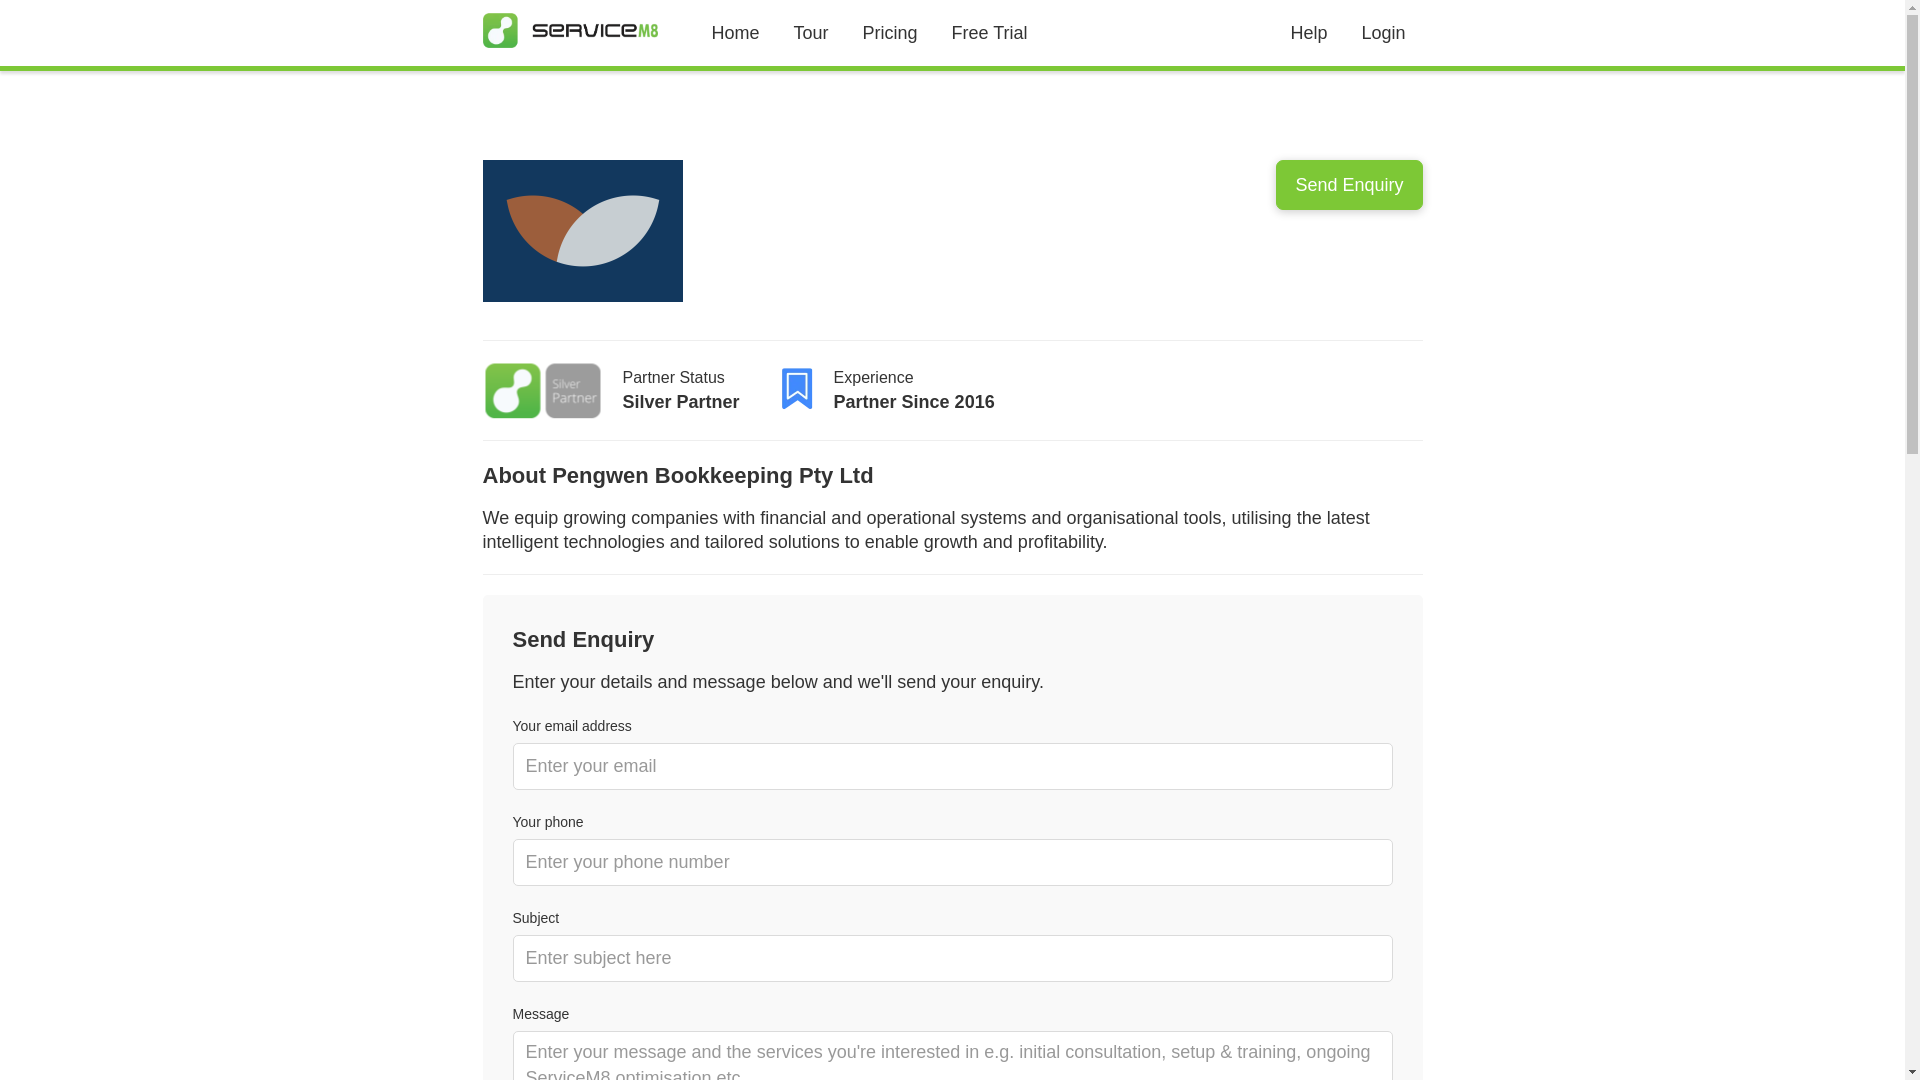 This screenshot has height=1080, width=1920. What do you see at coordinates (890, 32) in the screenshot?
I see `Pricing` at bounding box center [890, 32].